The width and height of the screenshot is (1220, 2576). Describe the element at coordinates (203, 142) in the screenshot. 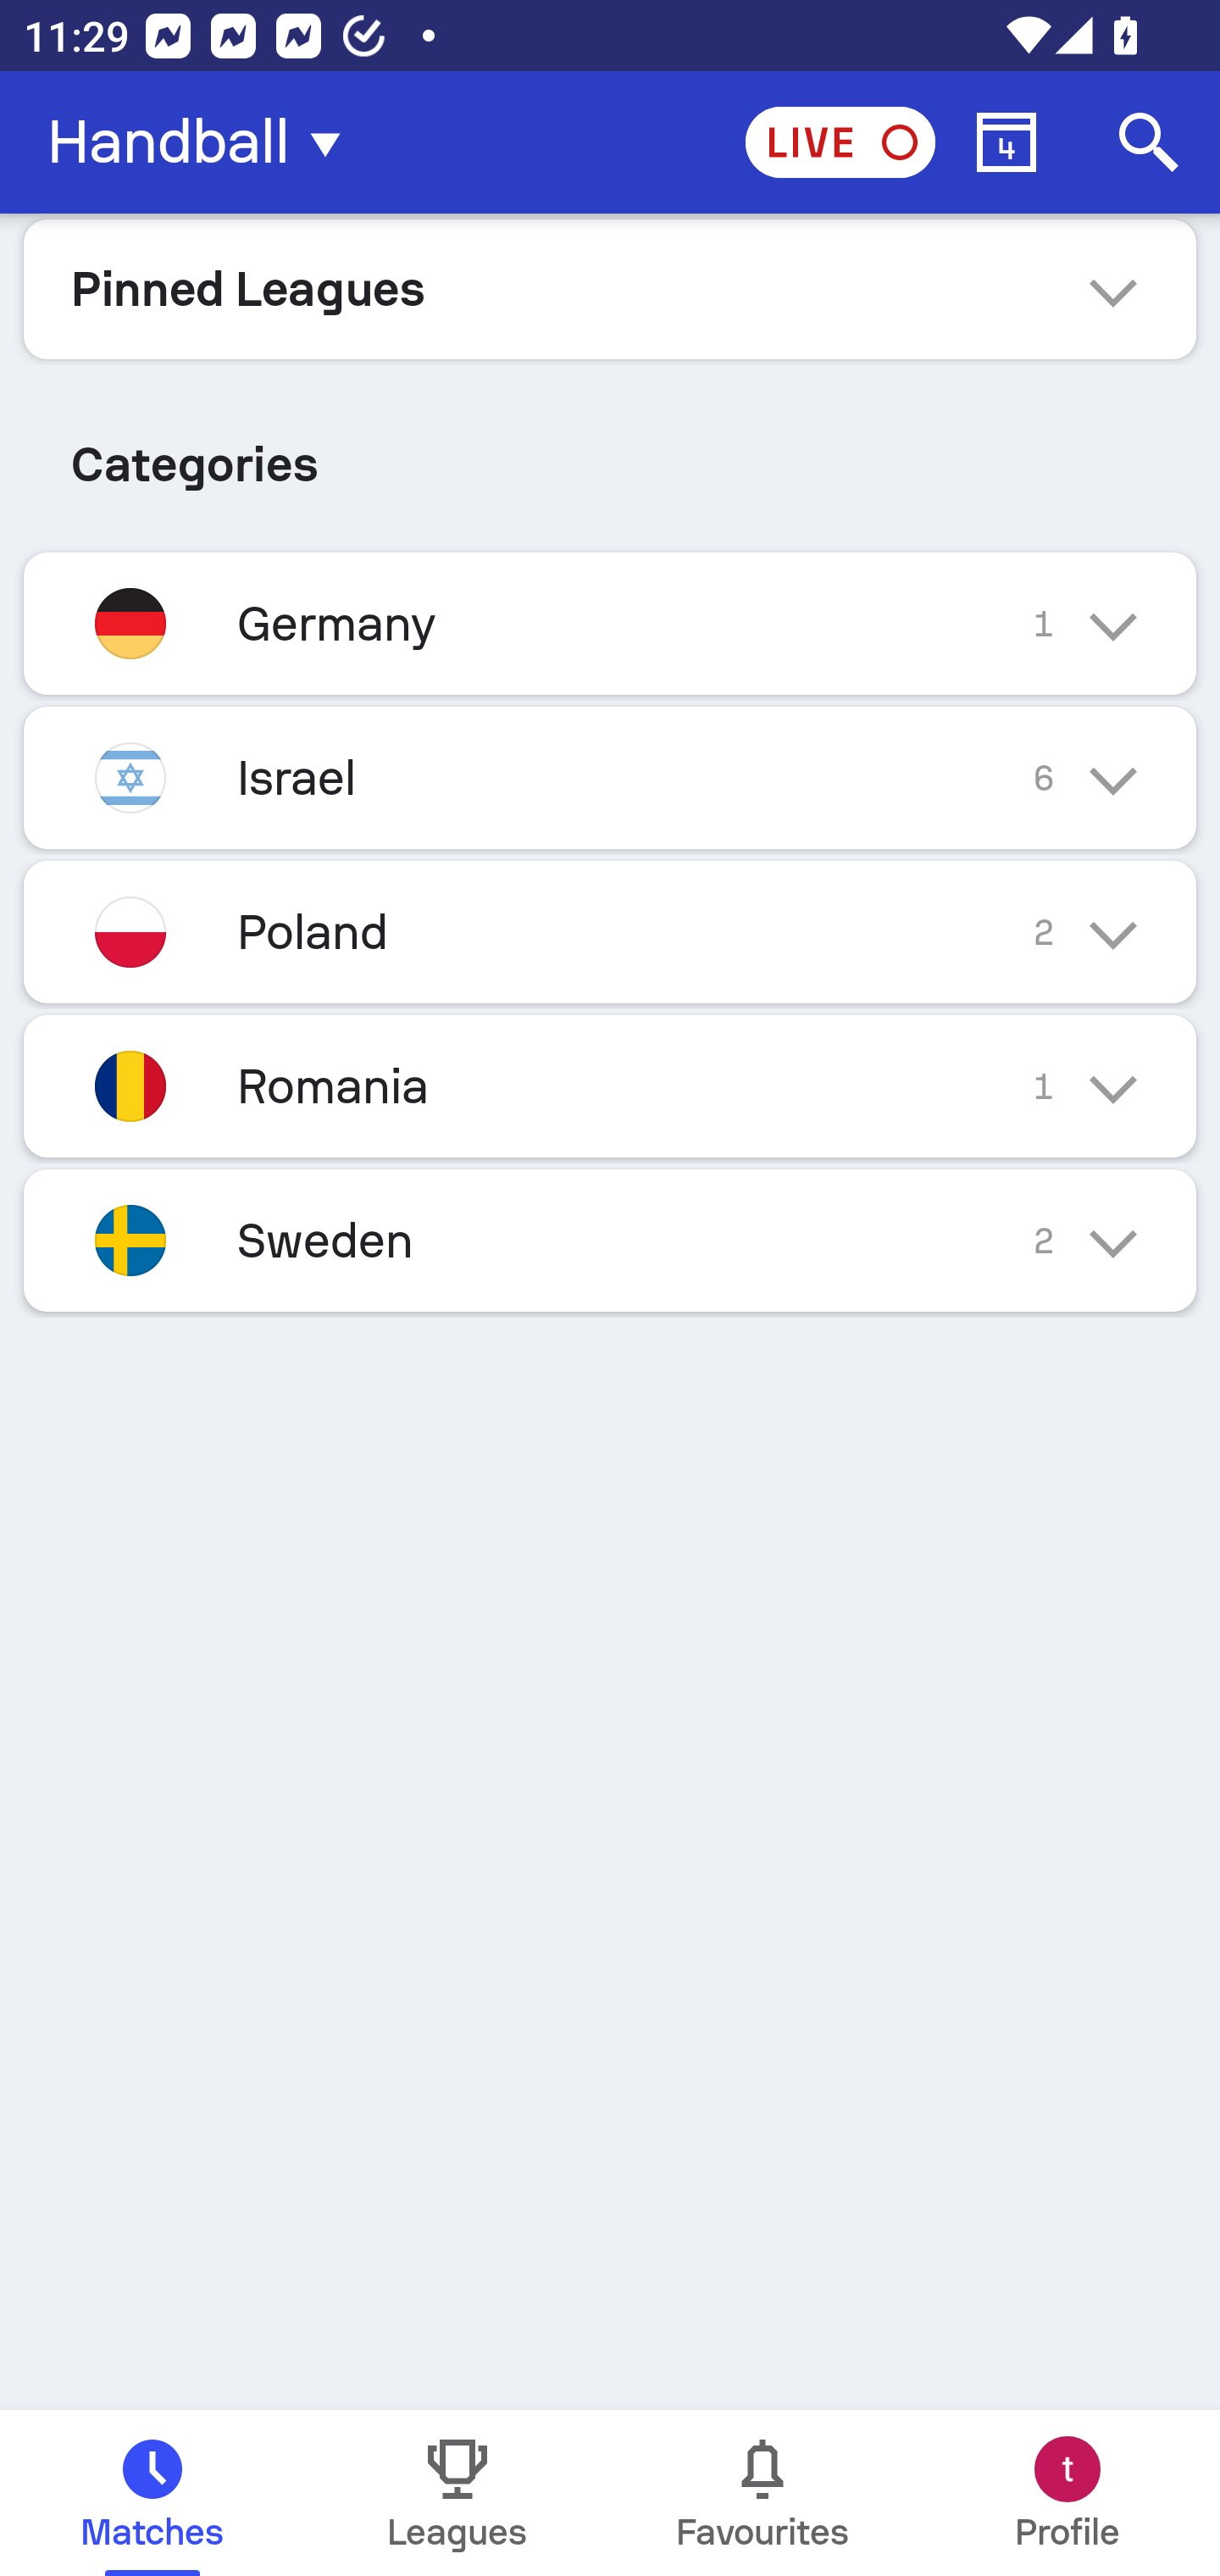

I see `Handball` at that location.